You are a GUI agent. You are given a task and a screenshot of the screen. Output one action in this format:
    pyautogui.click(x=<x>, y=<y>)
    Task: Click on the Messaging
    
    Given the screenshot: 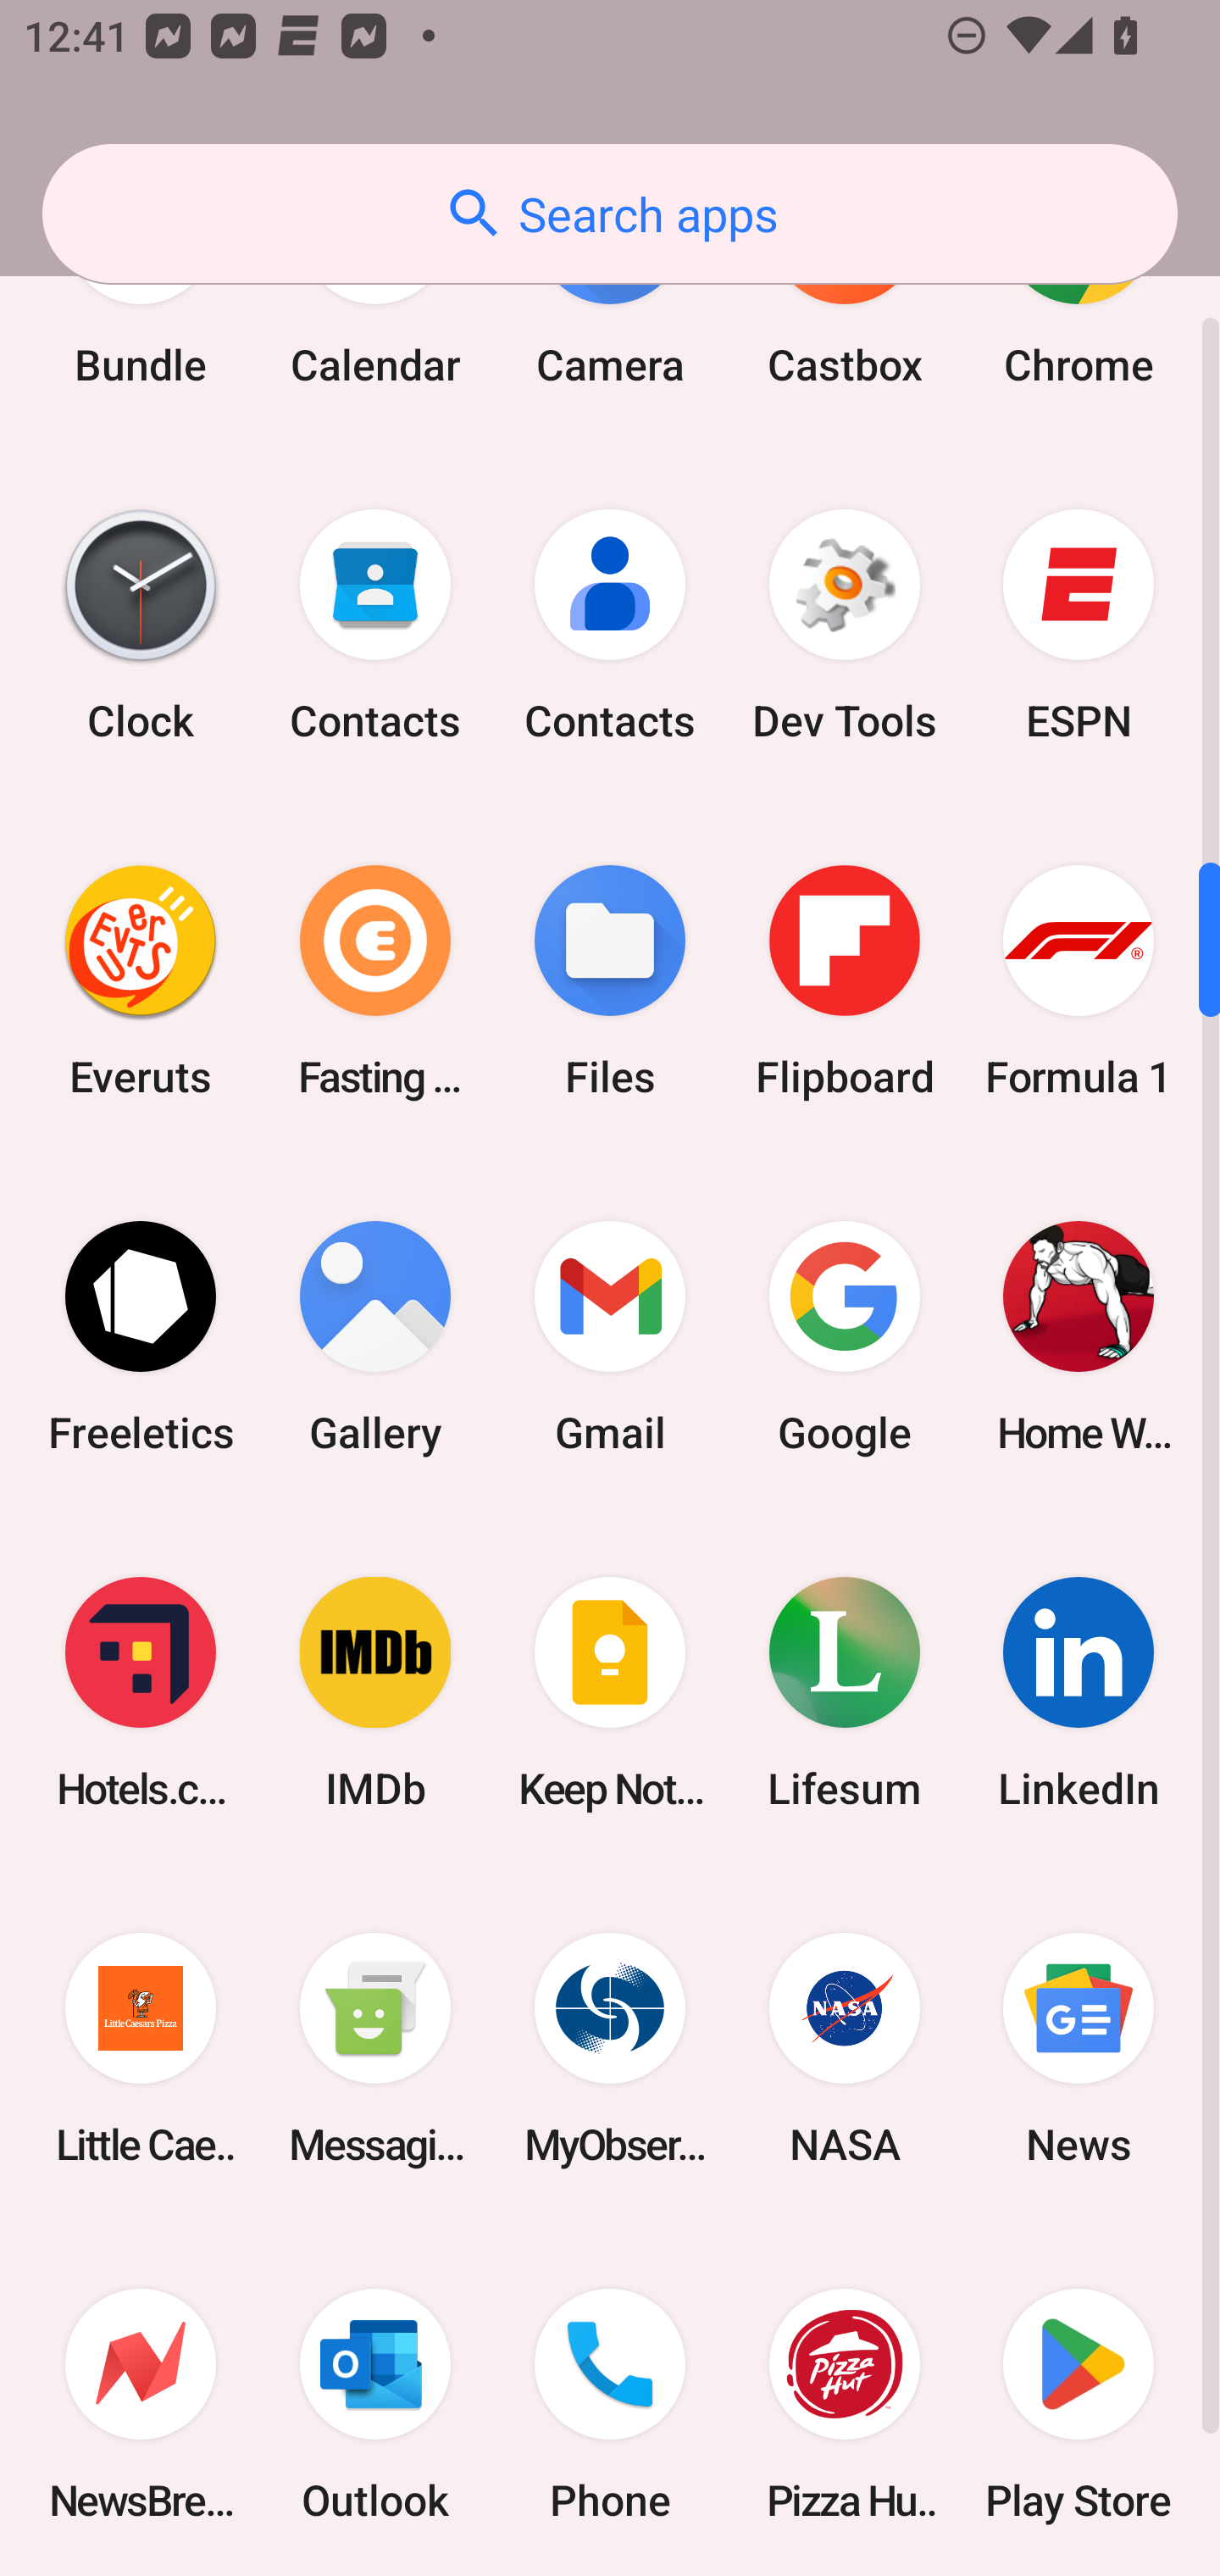 What is the action you would take?
    pyautogui.click(x=375, y=2047)
    